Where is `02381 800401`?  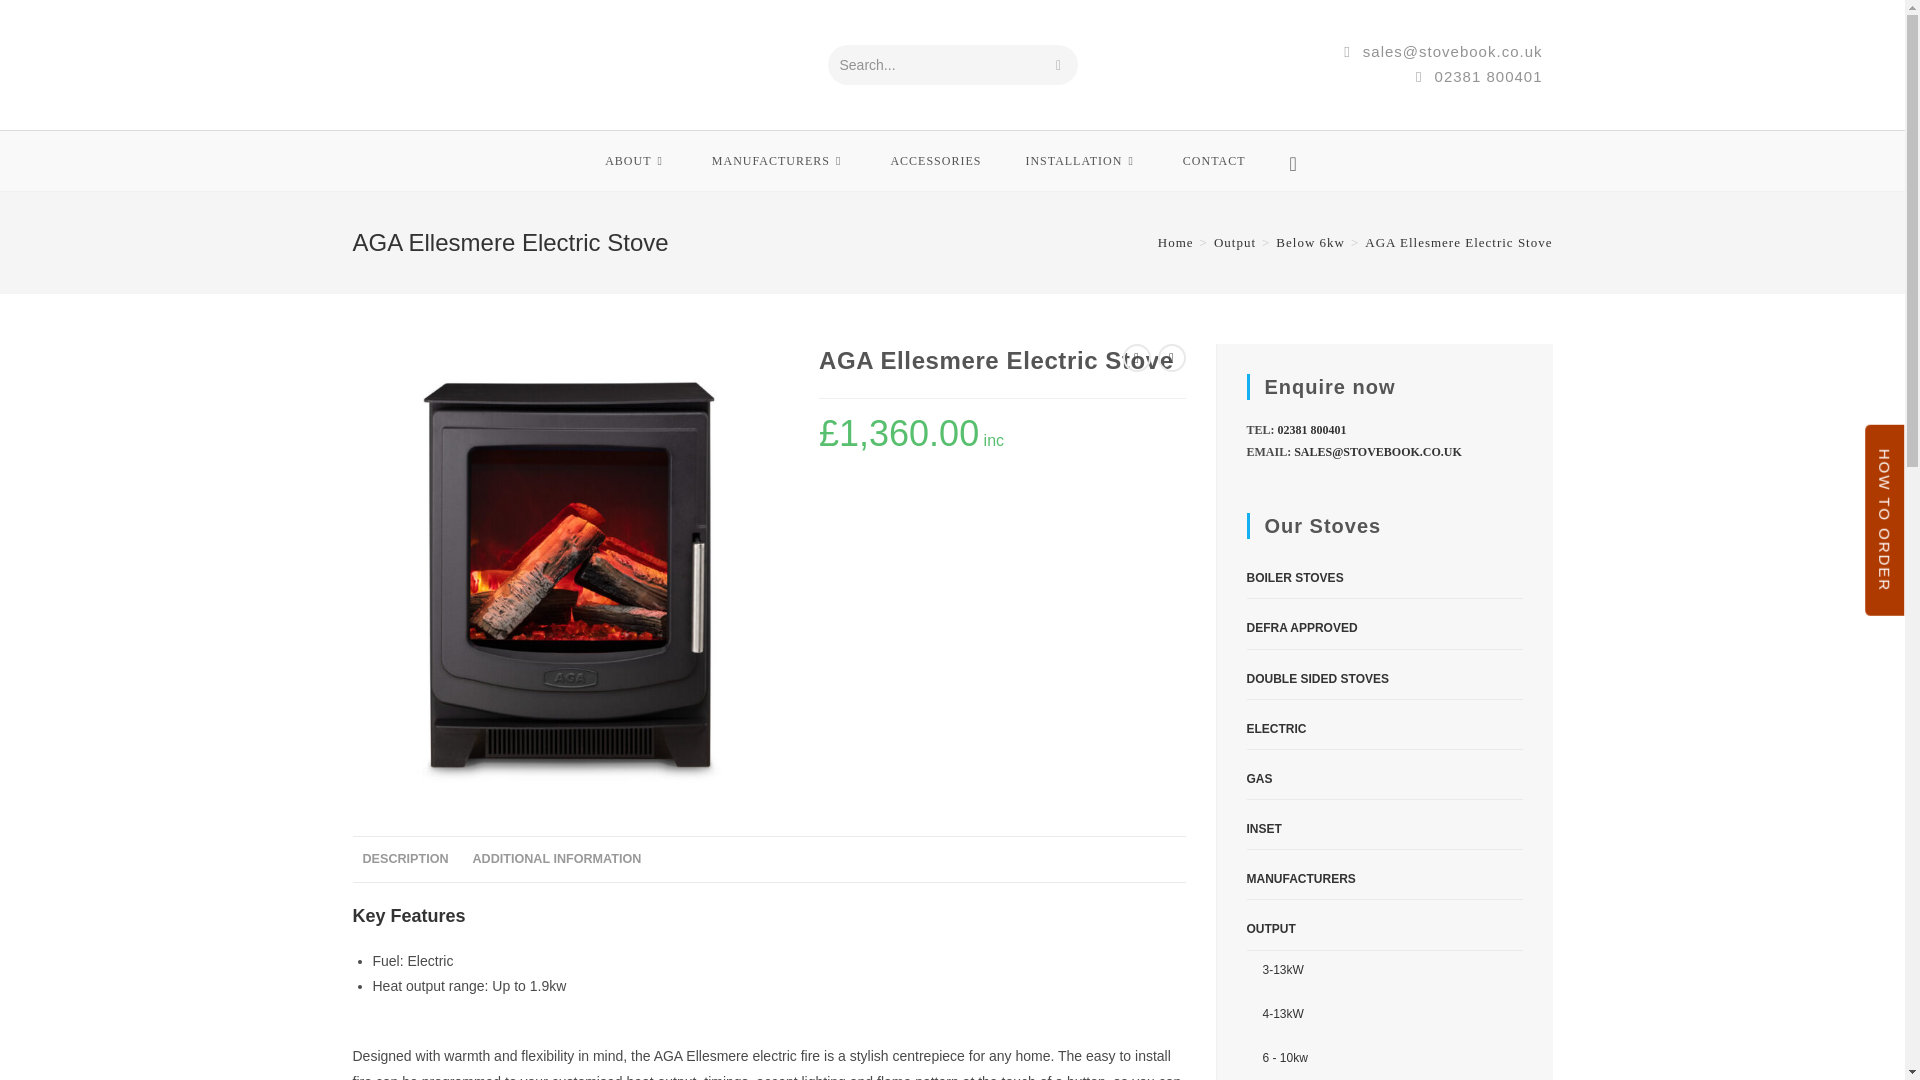
02381 800401 is located at coordinates (1478, 77).